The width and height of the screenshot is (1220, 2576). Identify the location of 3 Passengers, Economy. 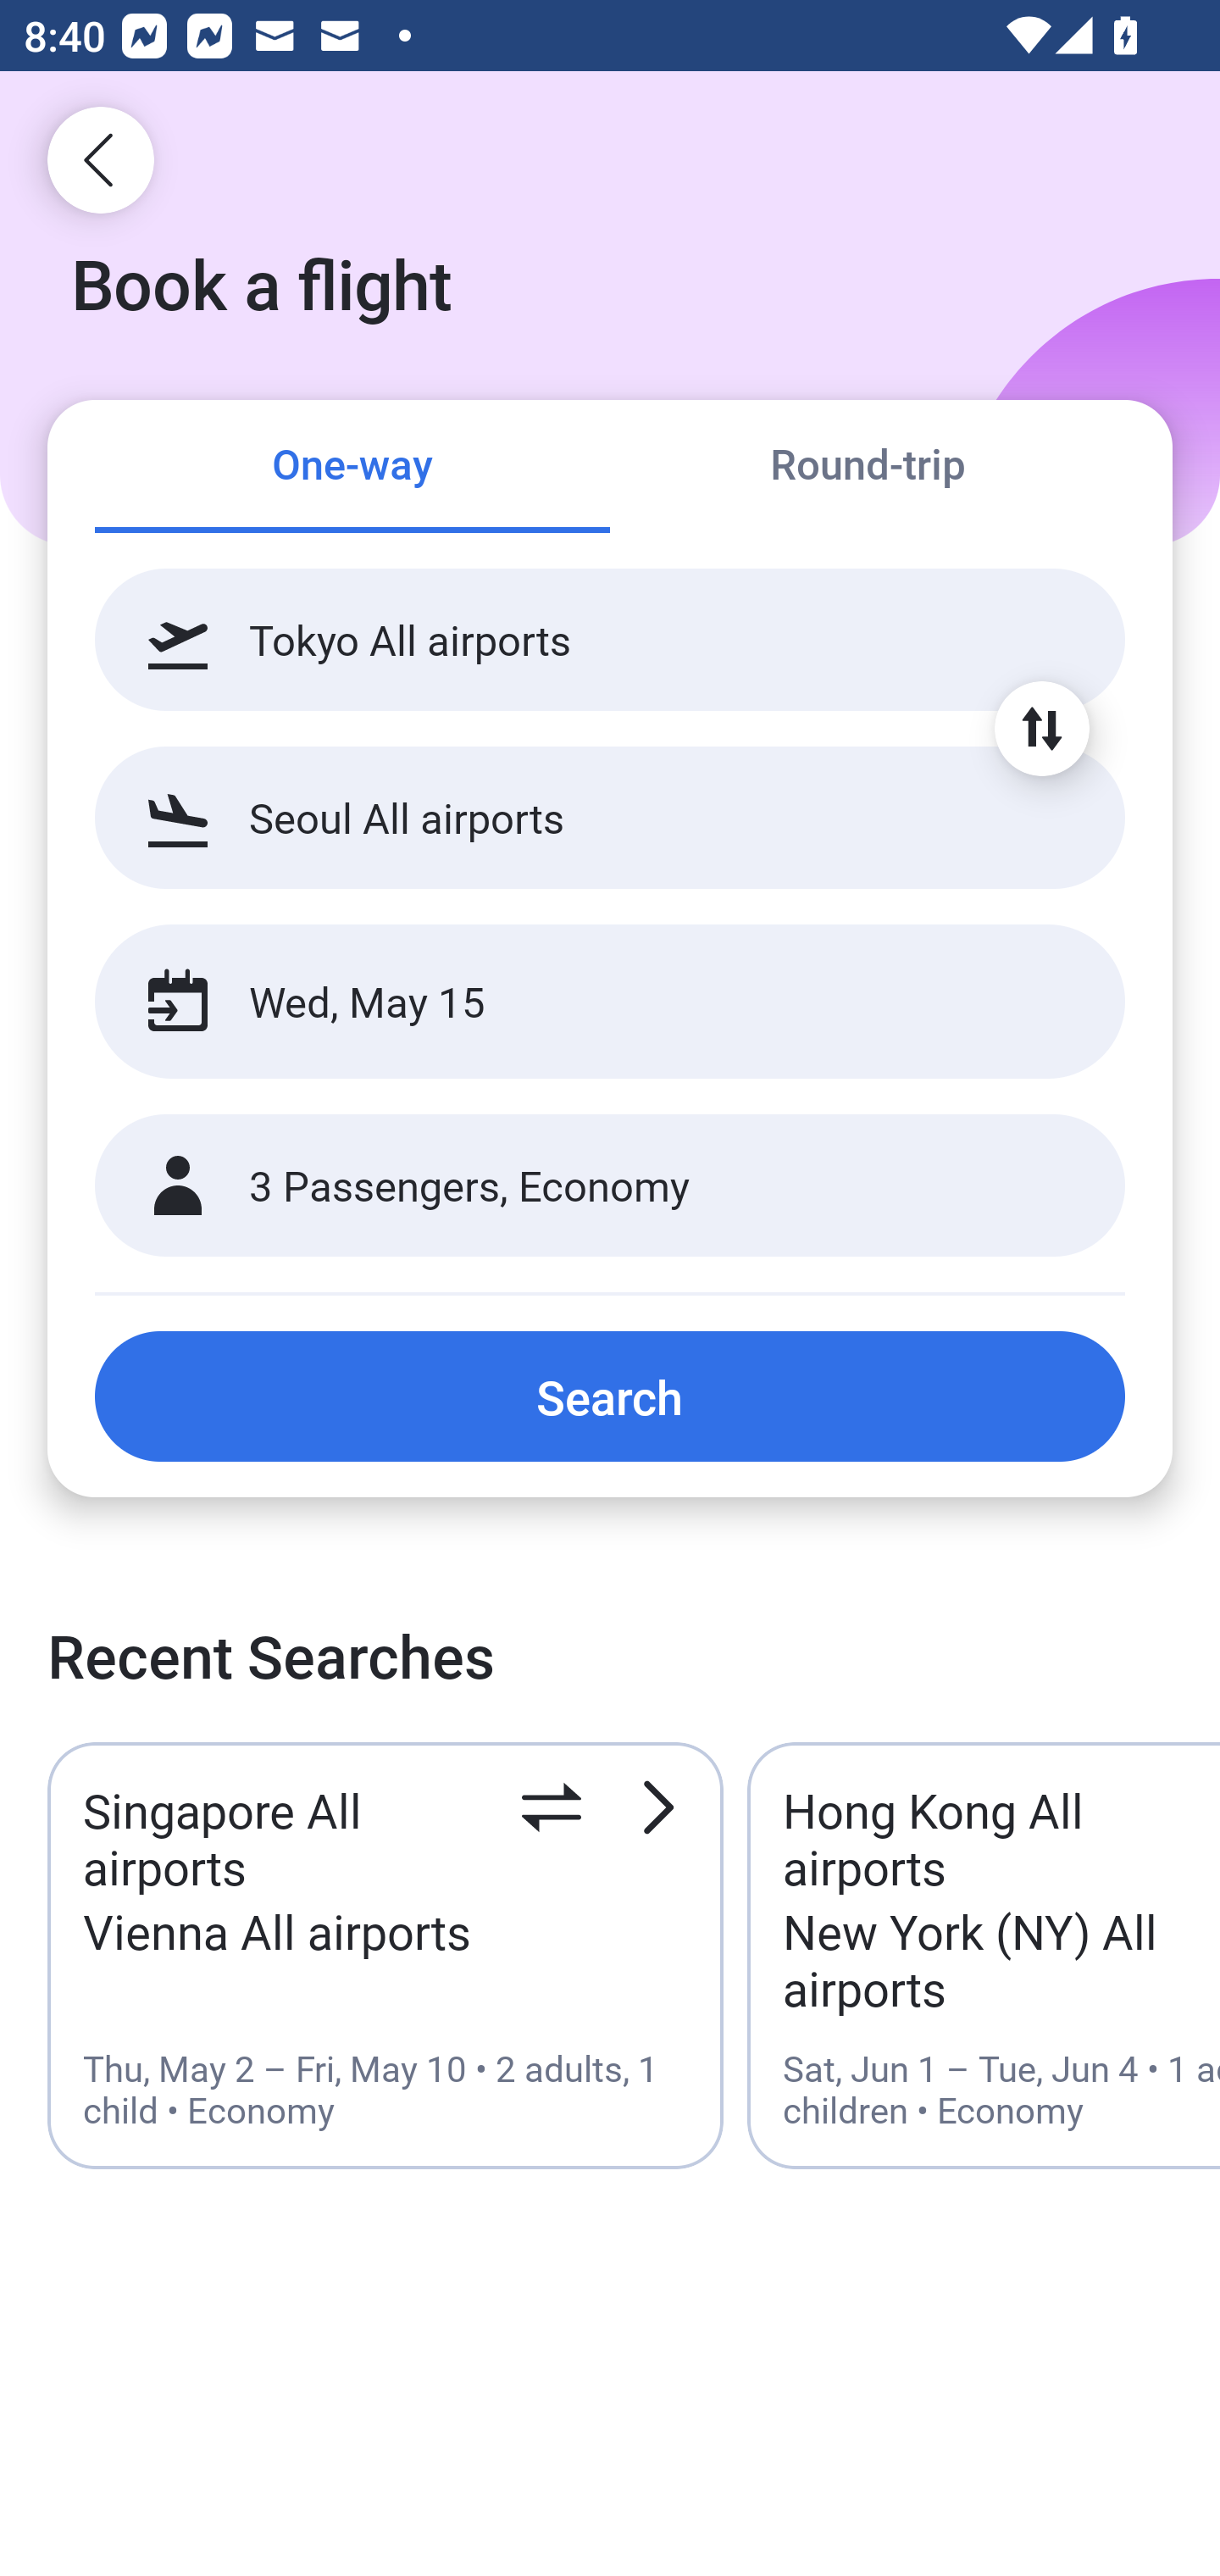
(610, 1186).